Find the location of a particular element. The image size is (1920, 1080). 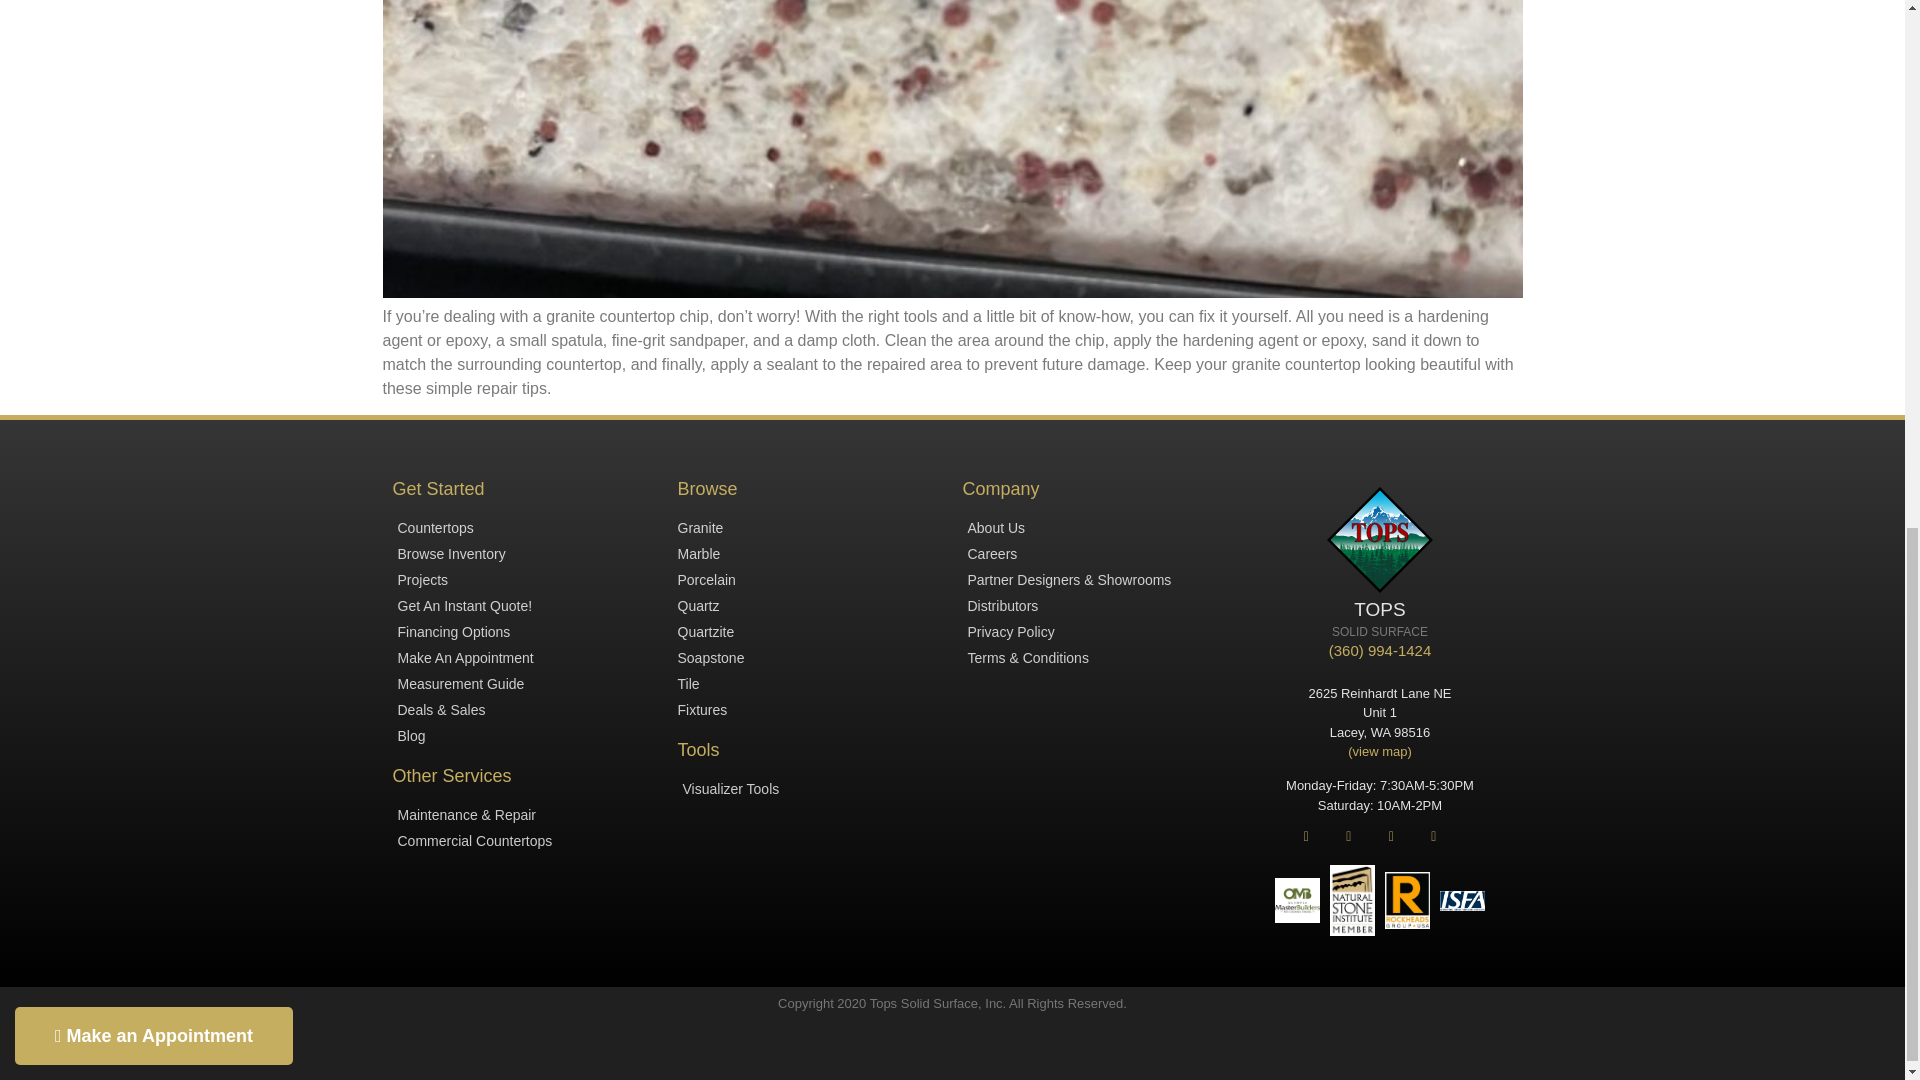

Porcelain is located at coordinates (810, 580).